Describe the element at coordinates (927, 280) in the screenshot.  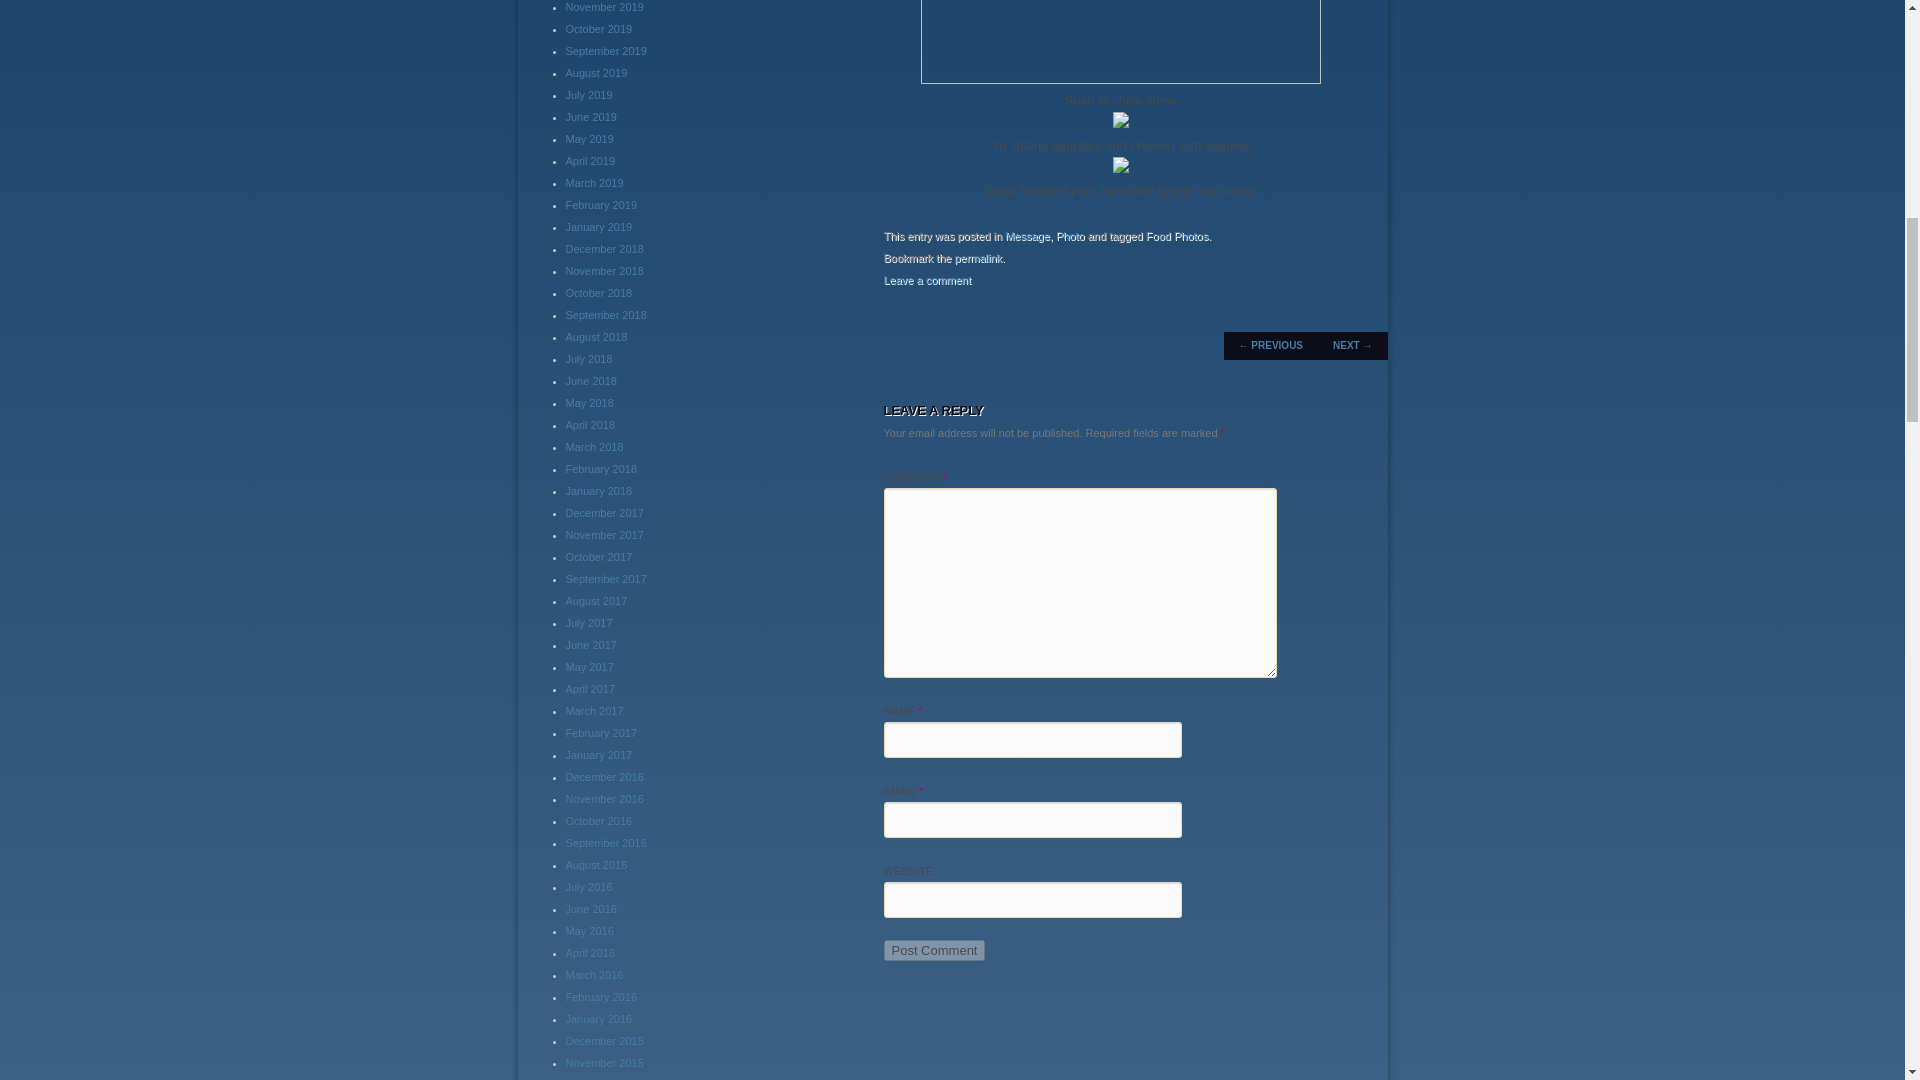
I see `Leave a comment` at that location.